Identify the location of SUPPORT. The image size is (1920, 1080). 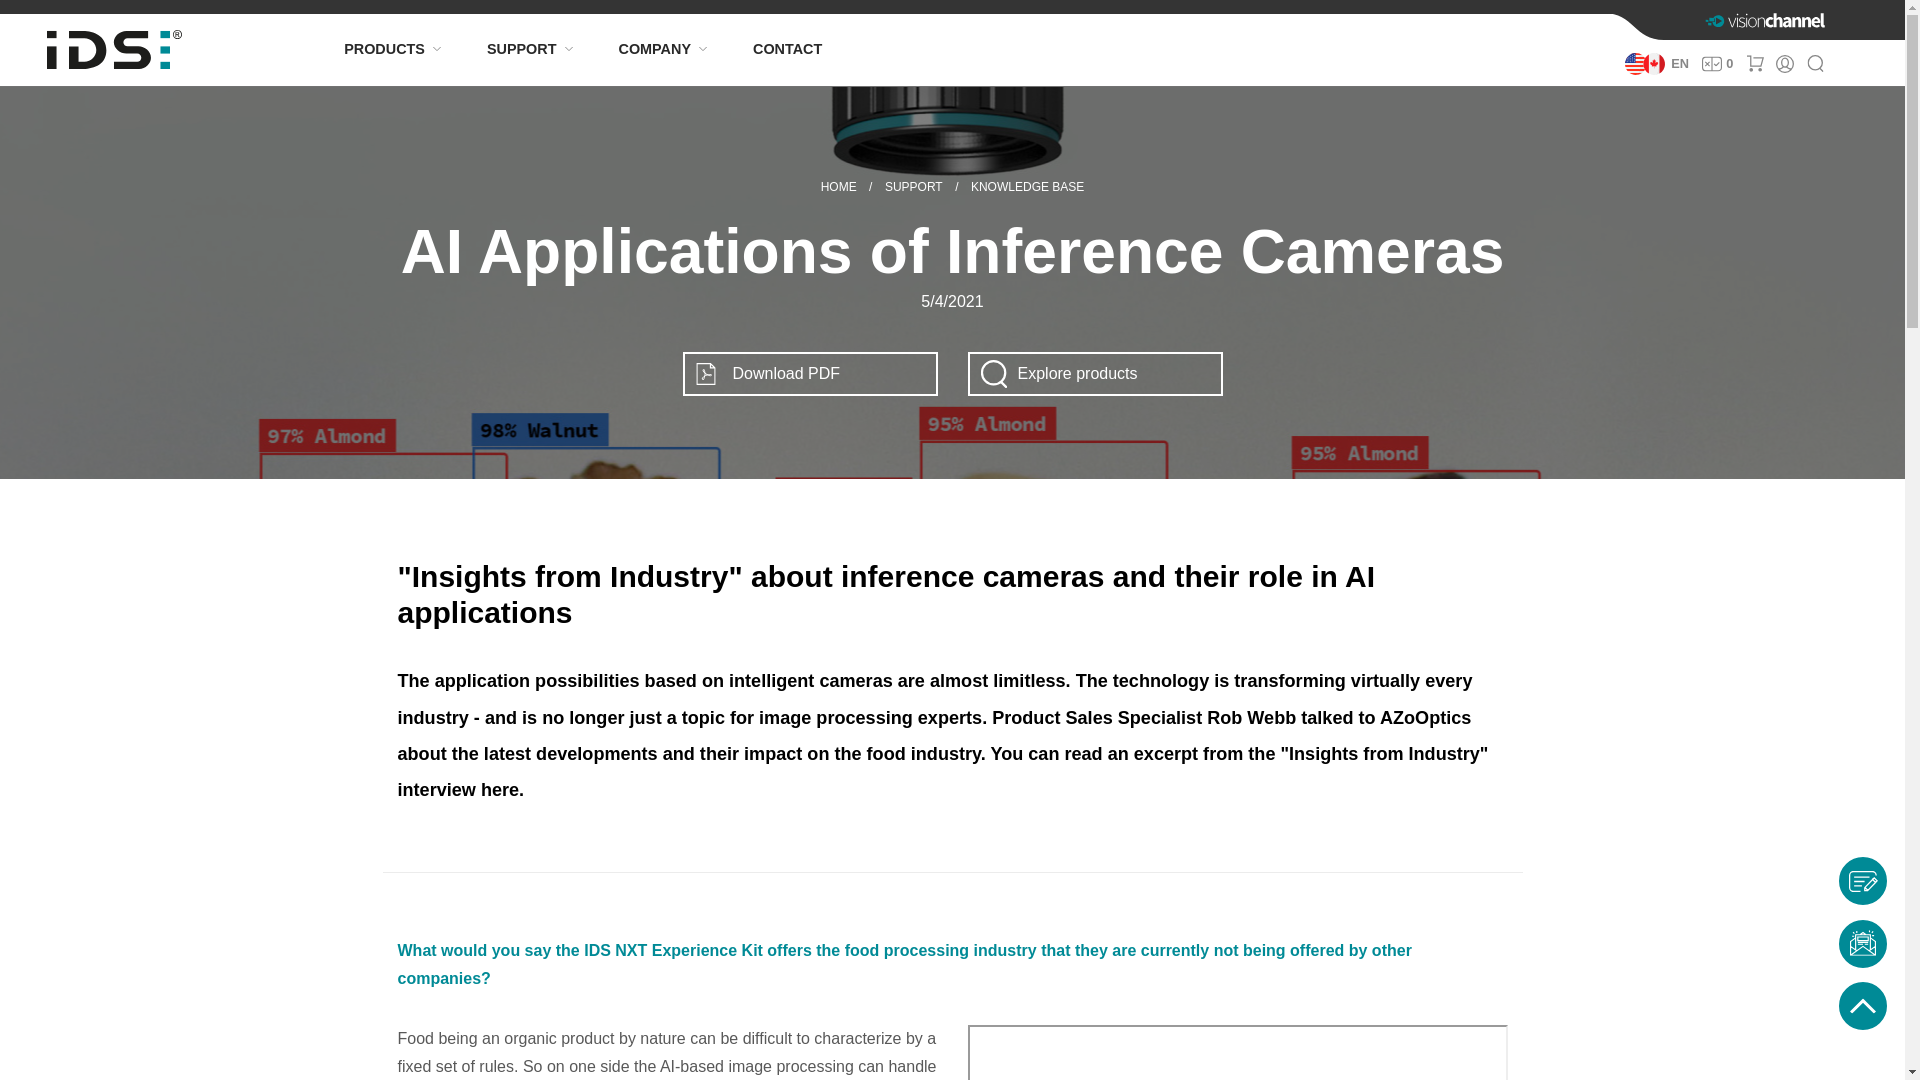
(521, 49).